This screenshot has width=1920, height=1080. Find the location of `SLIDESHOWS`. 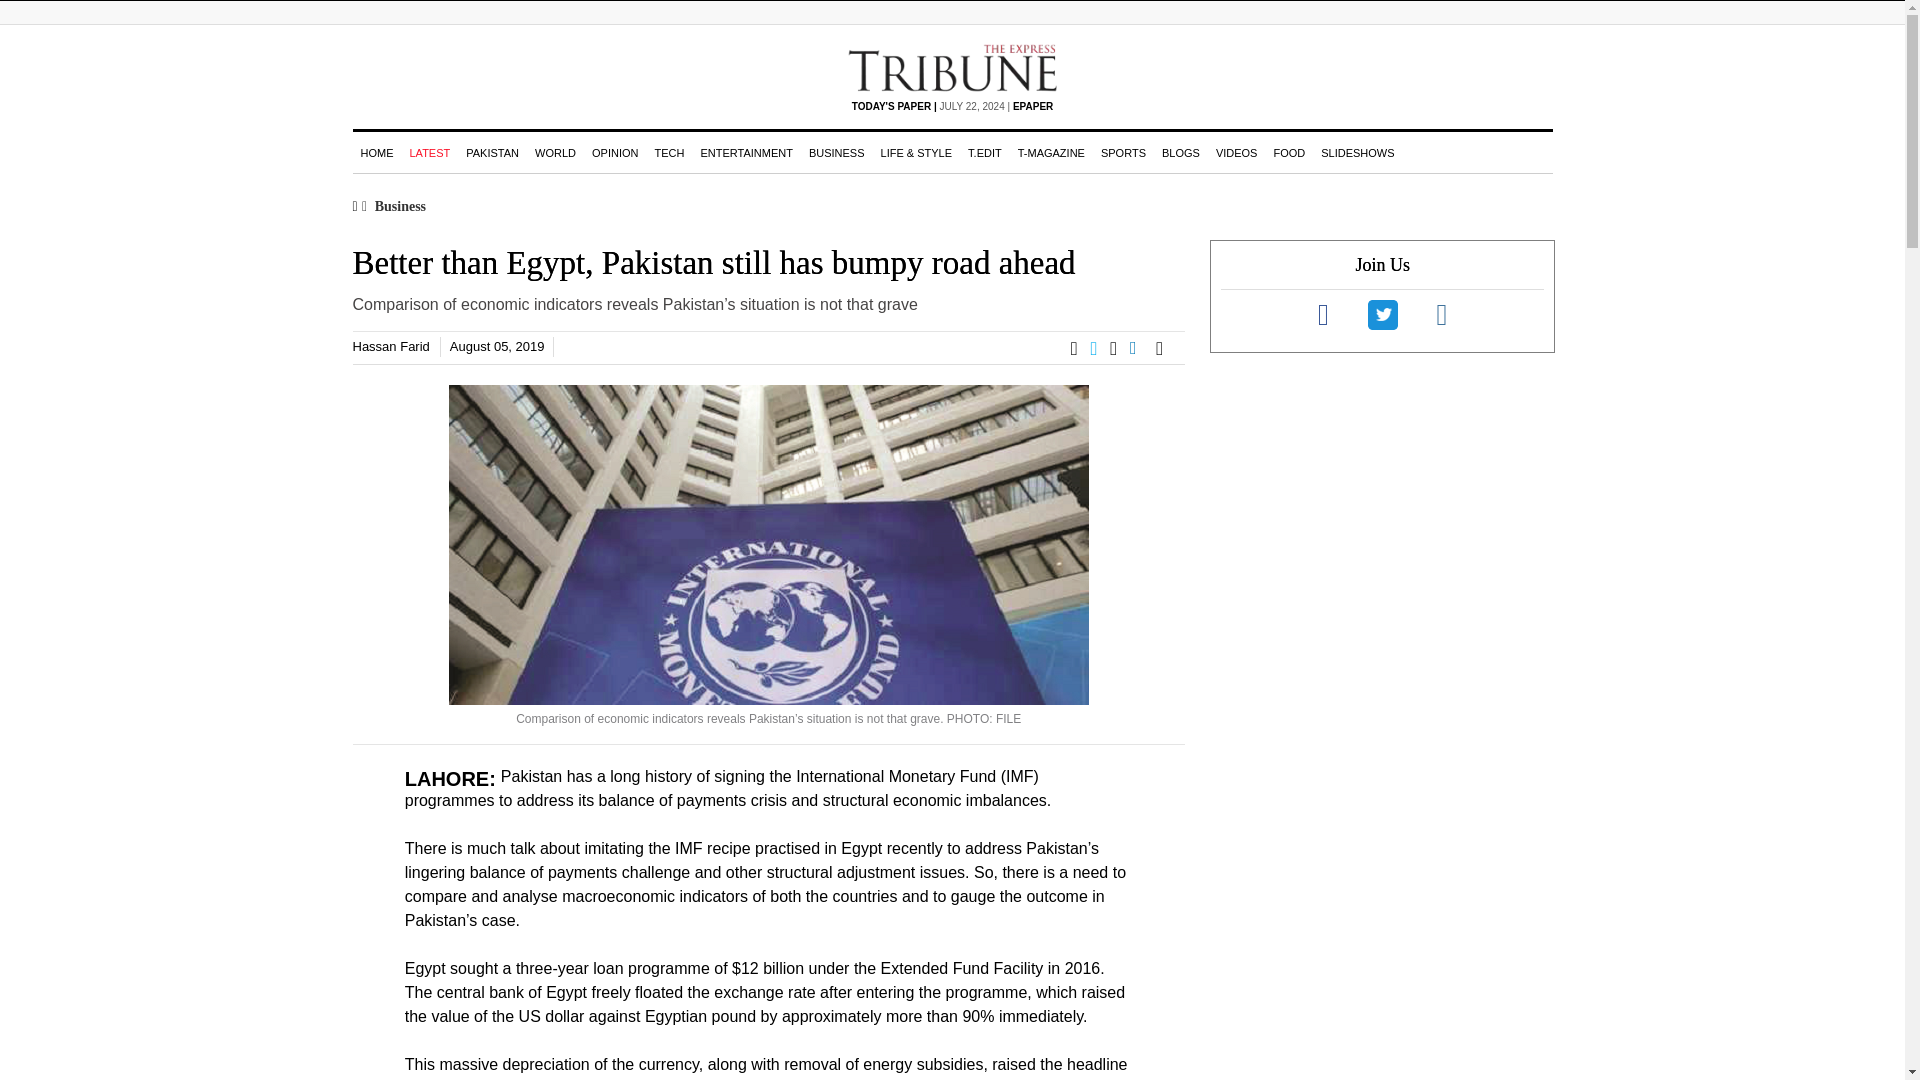

SLIDESHOWS is located at coordinates (1357, 151).